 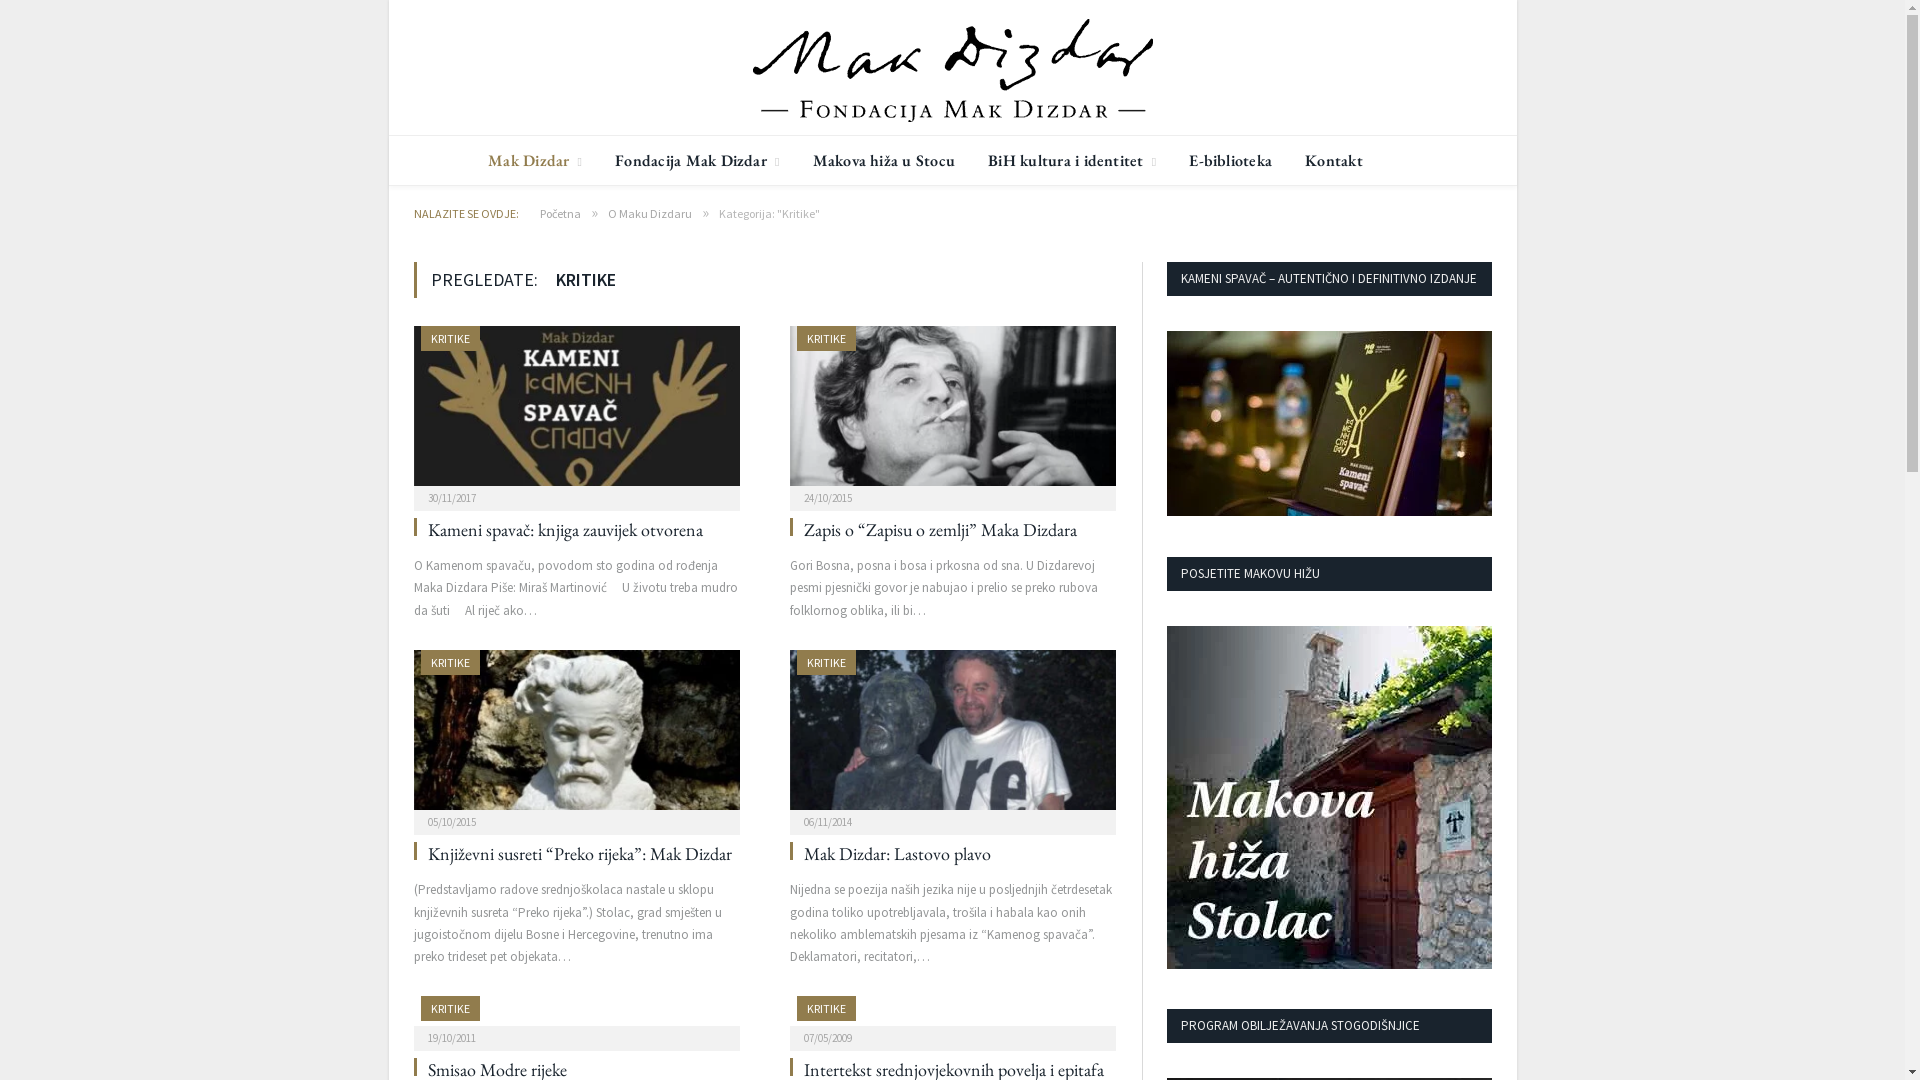 What do you see at coordinates (1072, 160) in the screenshot?
I see `BiH kultura i identitet` at bounding box center [1072, 160].